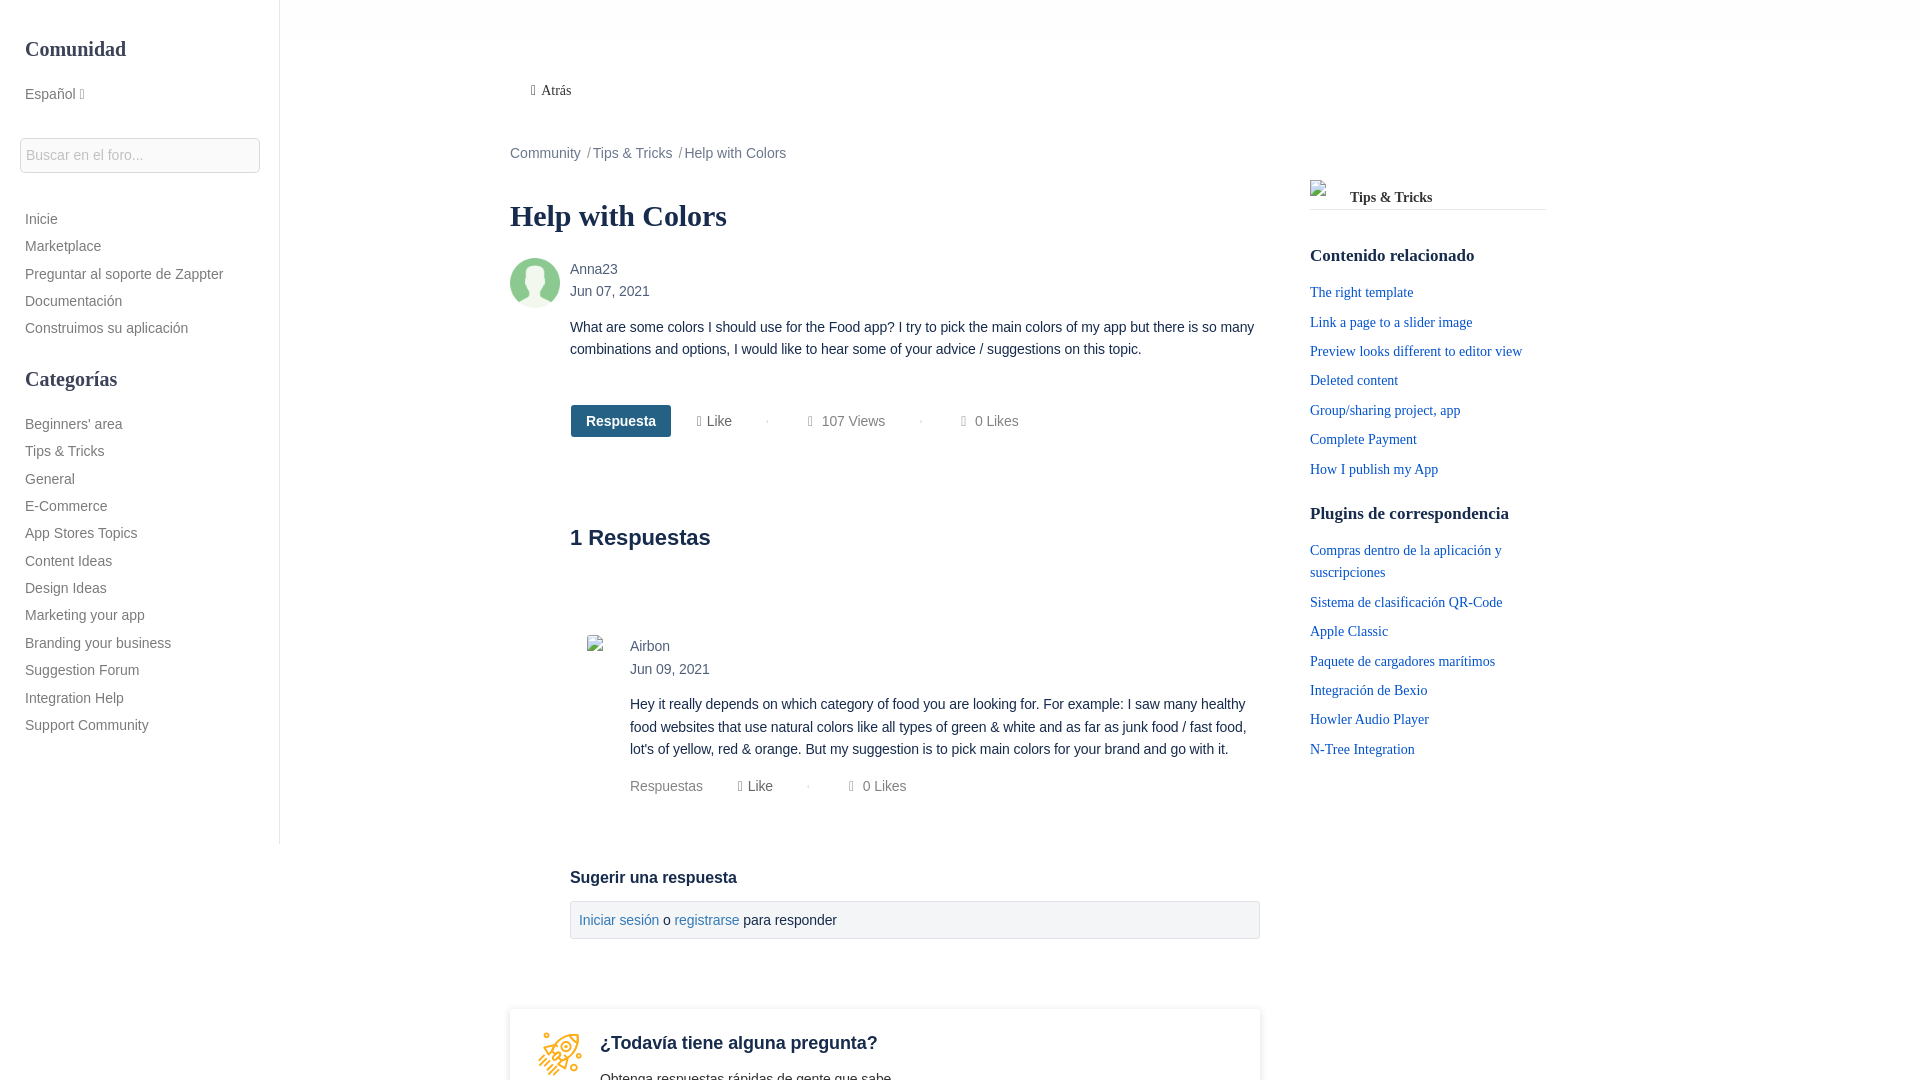 The height and width of the screenshot is (1080, 1920). What do you see at coordinates (140, 640) in the screenshot?
I see `Branding your business` at bounding box center [140, 640].